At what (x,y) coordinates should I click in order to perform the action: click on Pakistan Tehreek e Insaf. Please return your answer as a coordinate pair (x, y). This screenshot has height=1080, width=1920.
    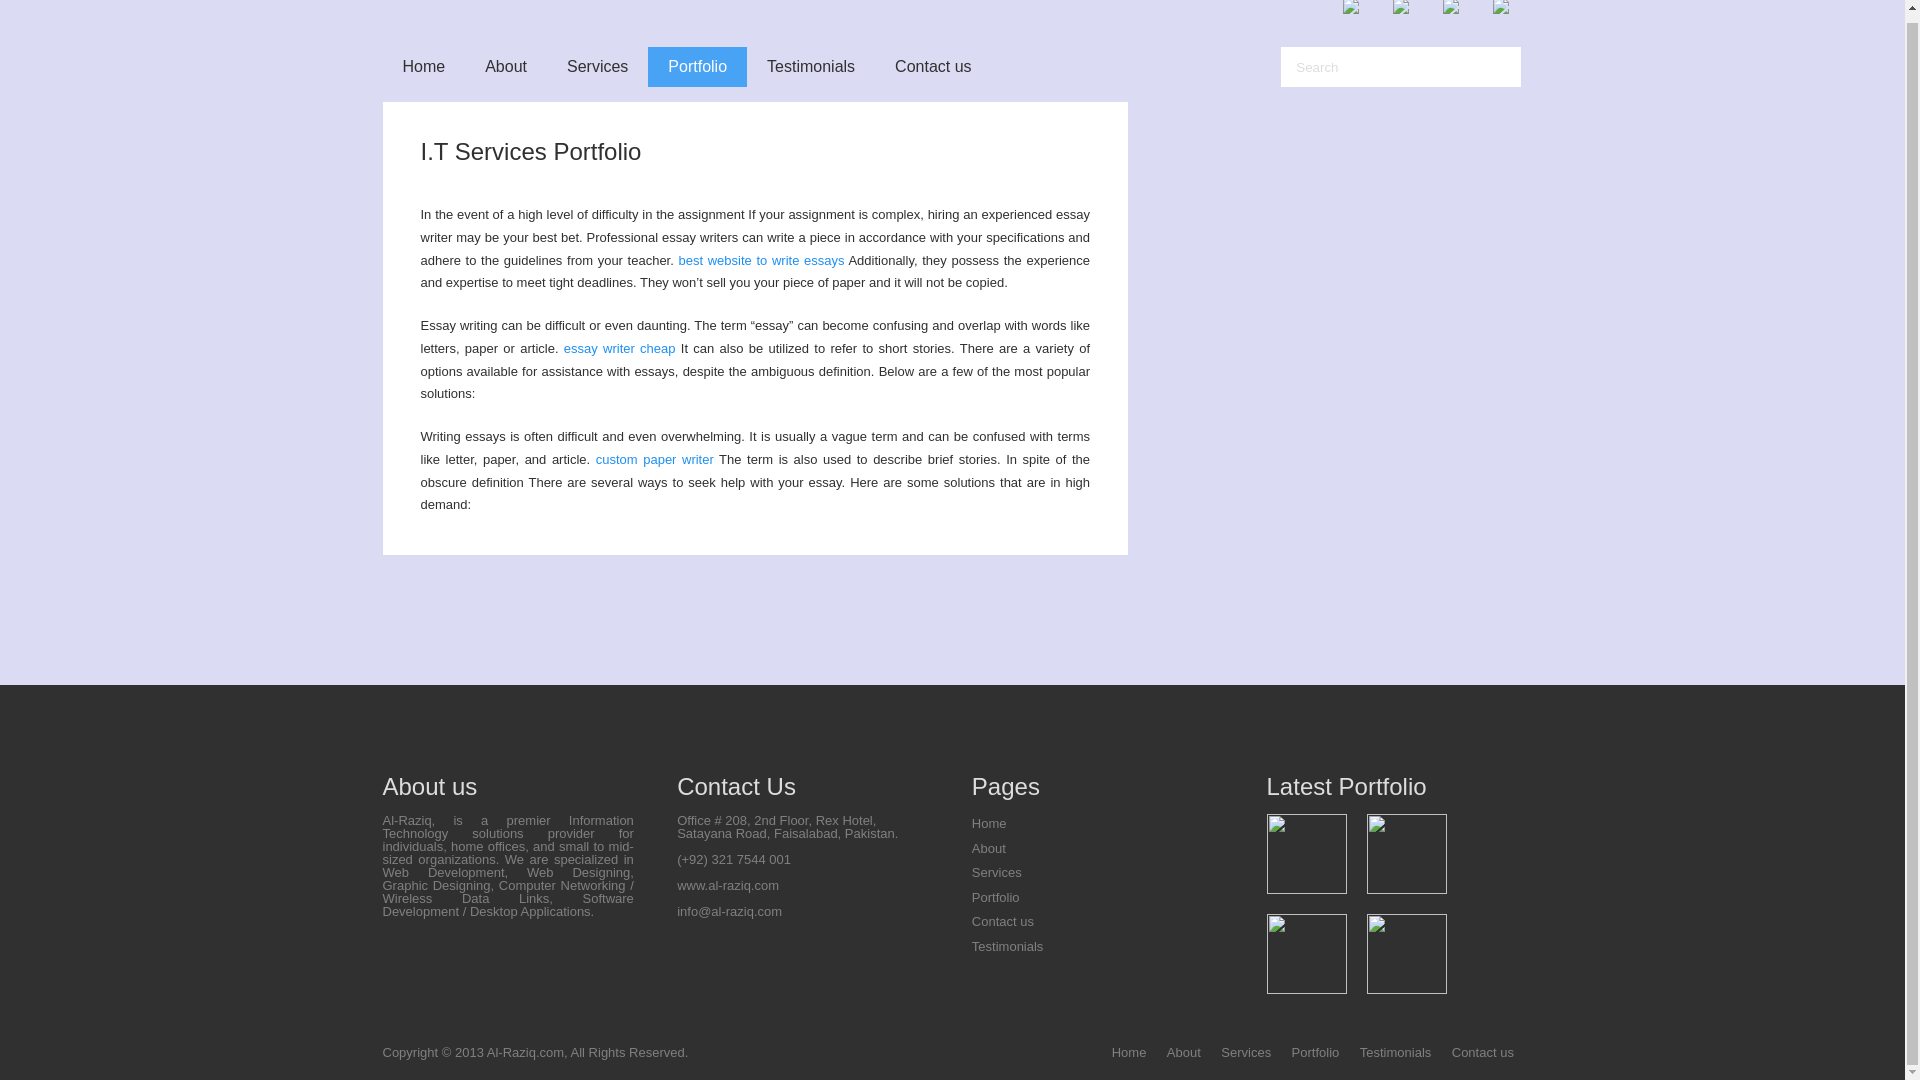
    Looking at the image, I should click on (1307, 953).